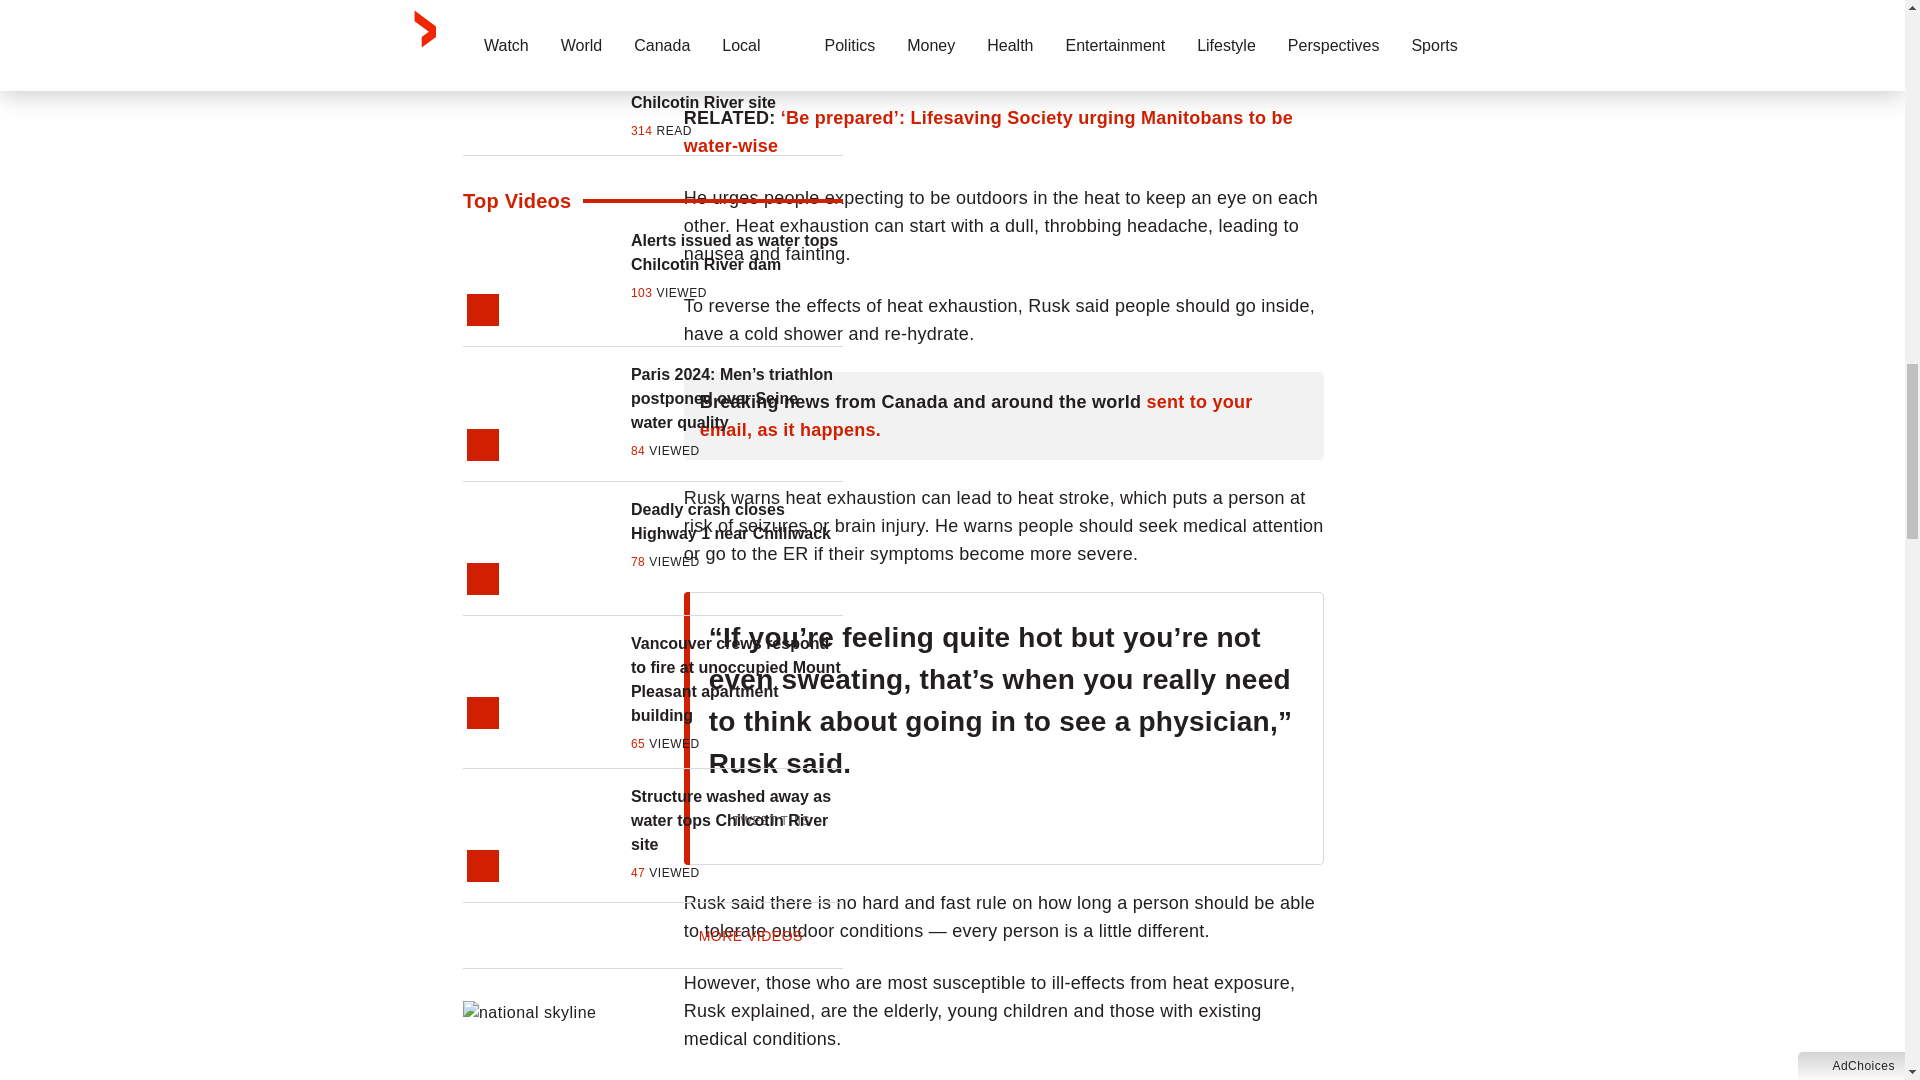  Describe the element at coordinates (736, 821) in the screenshot. I see `Structure washed away as water tops Chilcotin River site` at that location.